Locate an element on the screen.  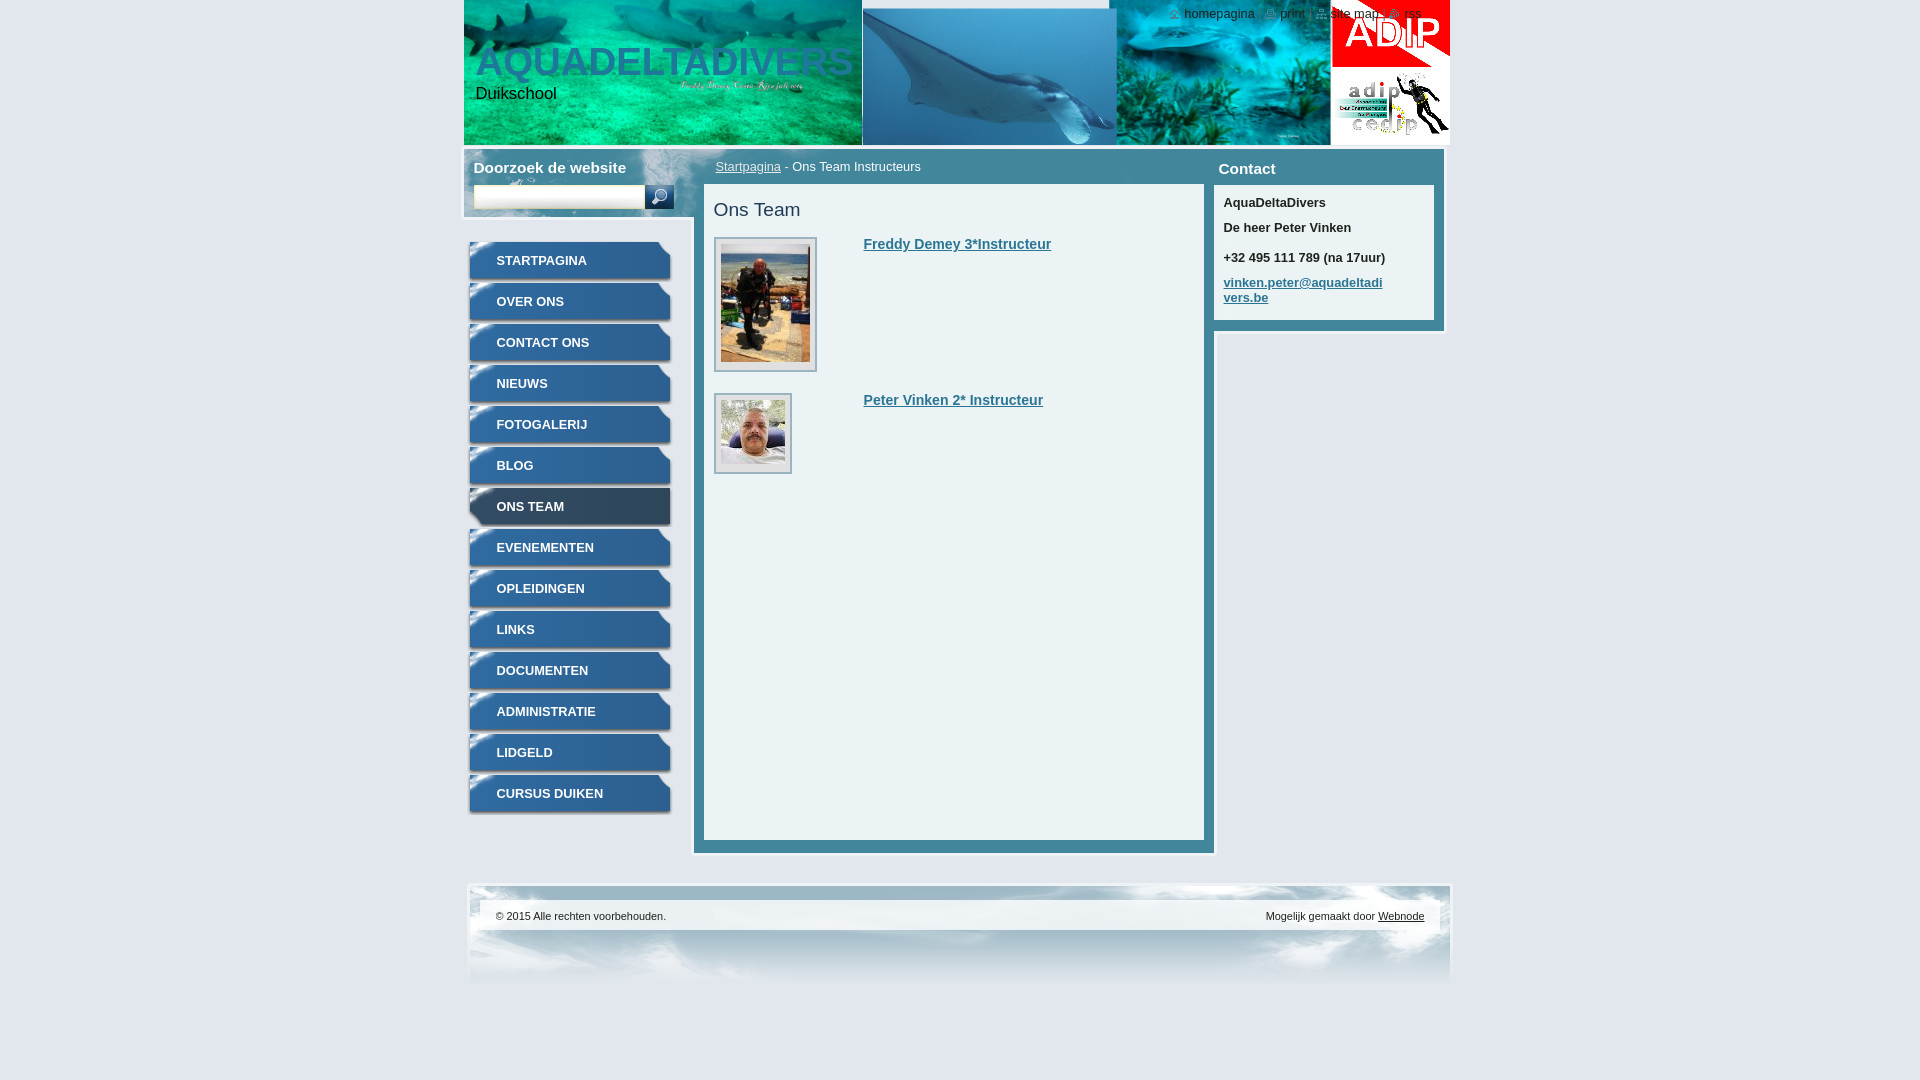
rss is located at coordinates (1405, 14).